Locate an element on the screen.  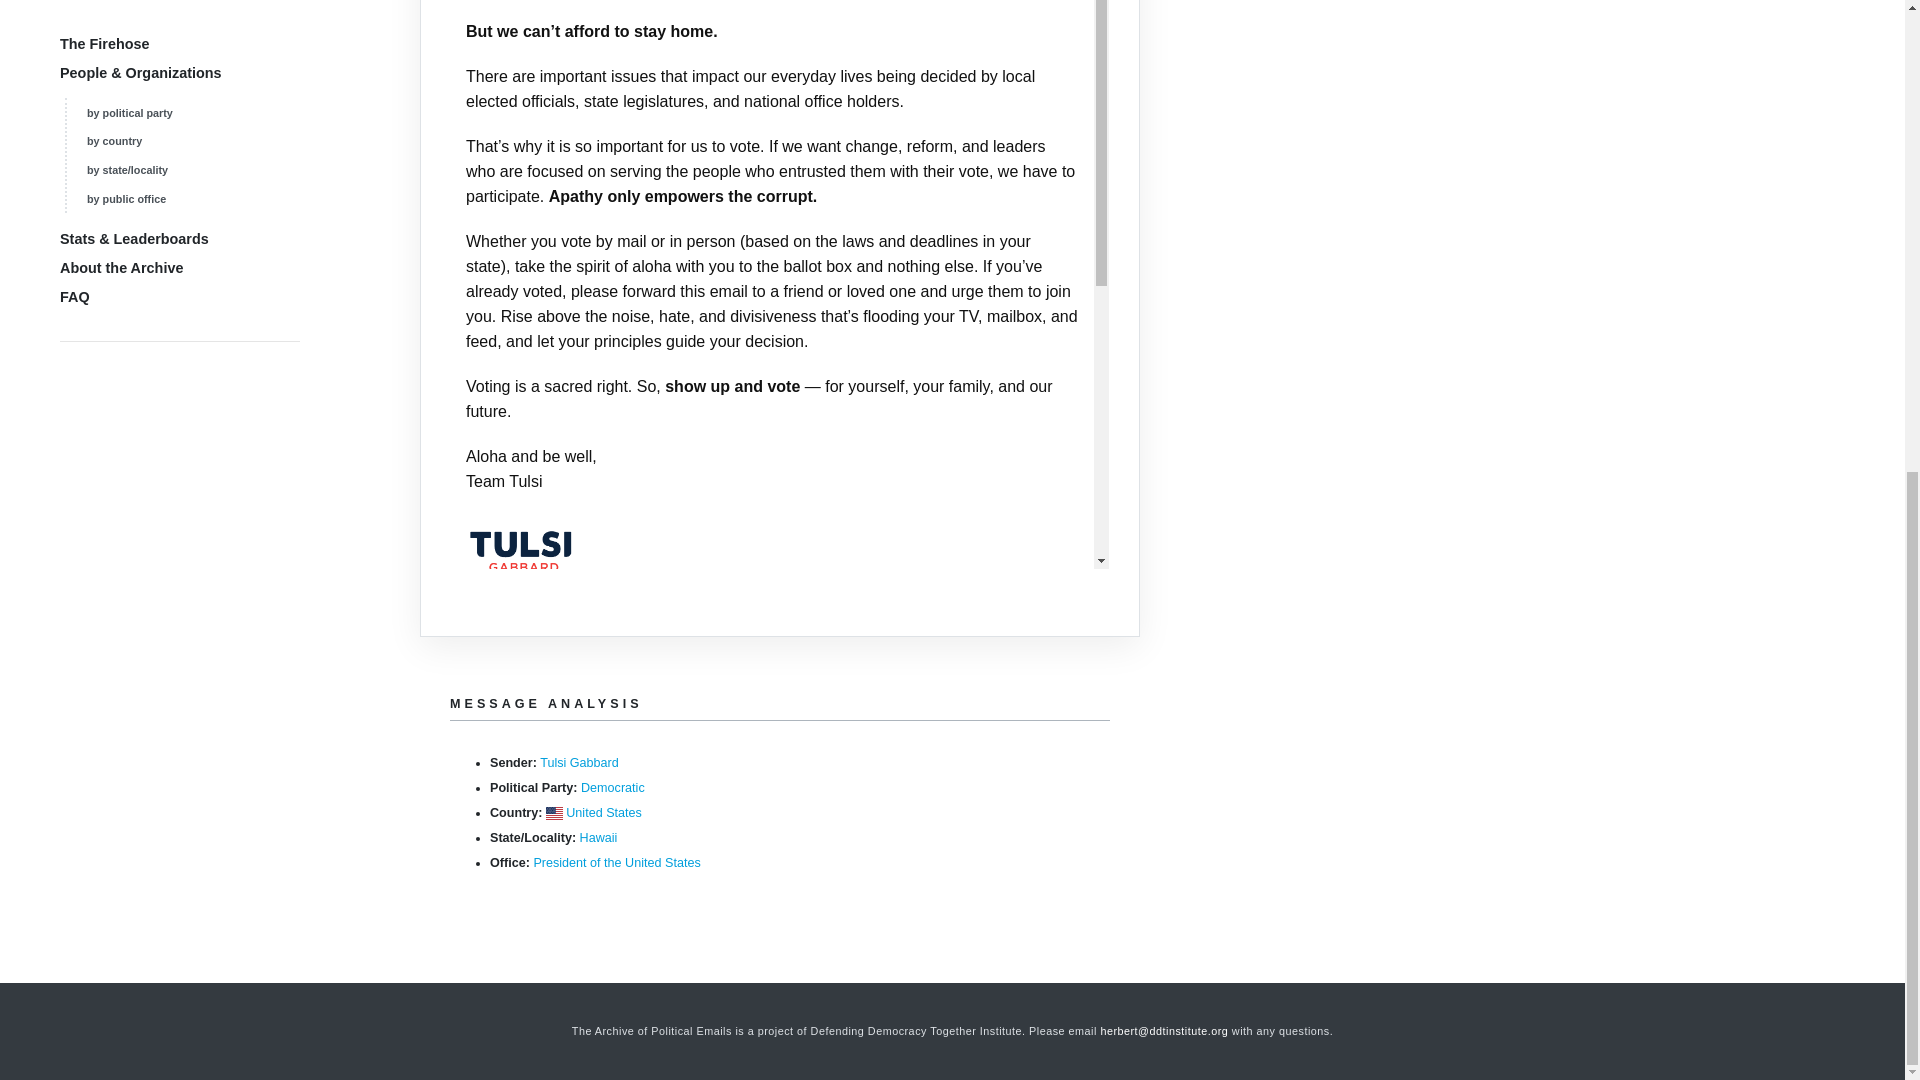
United States is located at coordinates (604, 812).